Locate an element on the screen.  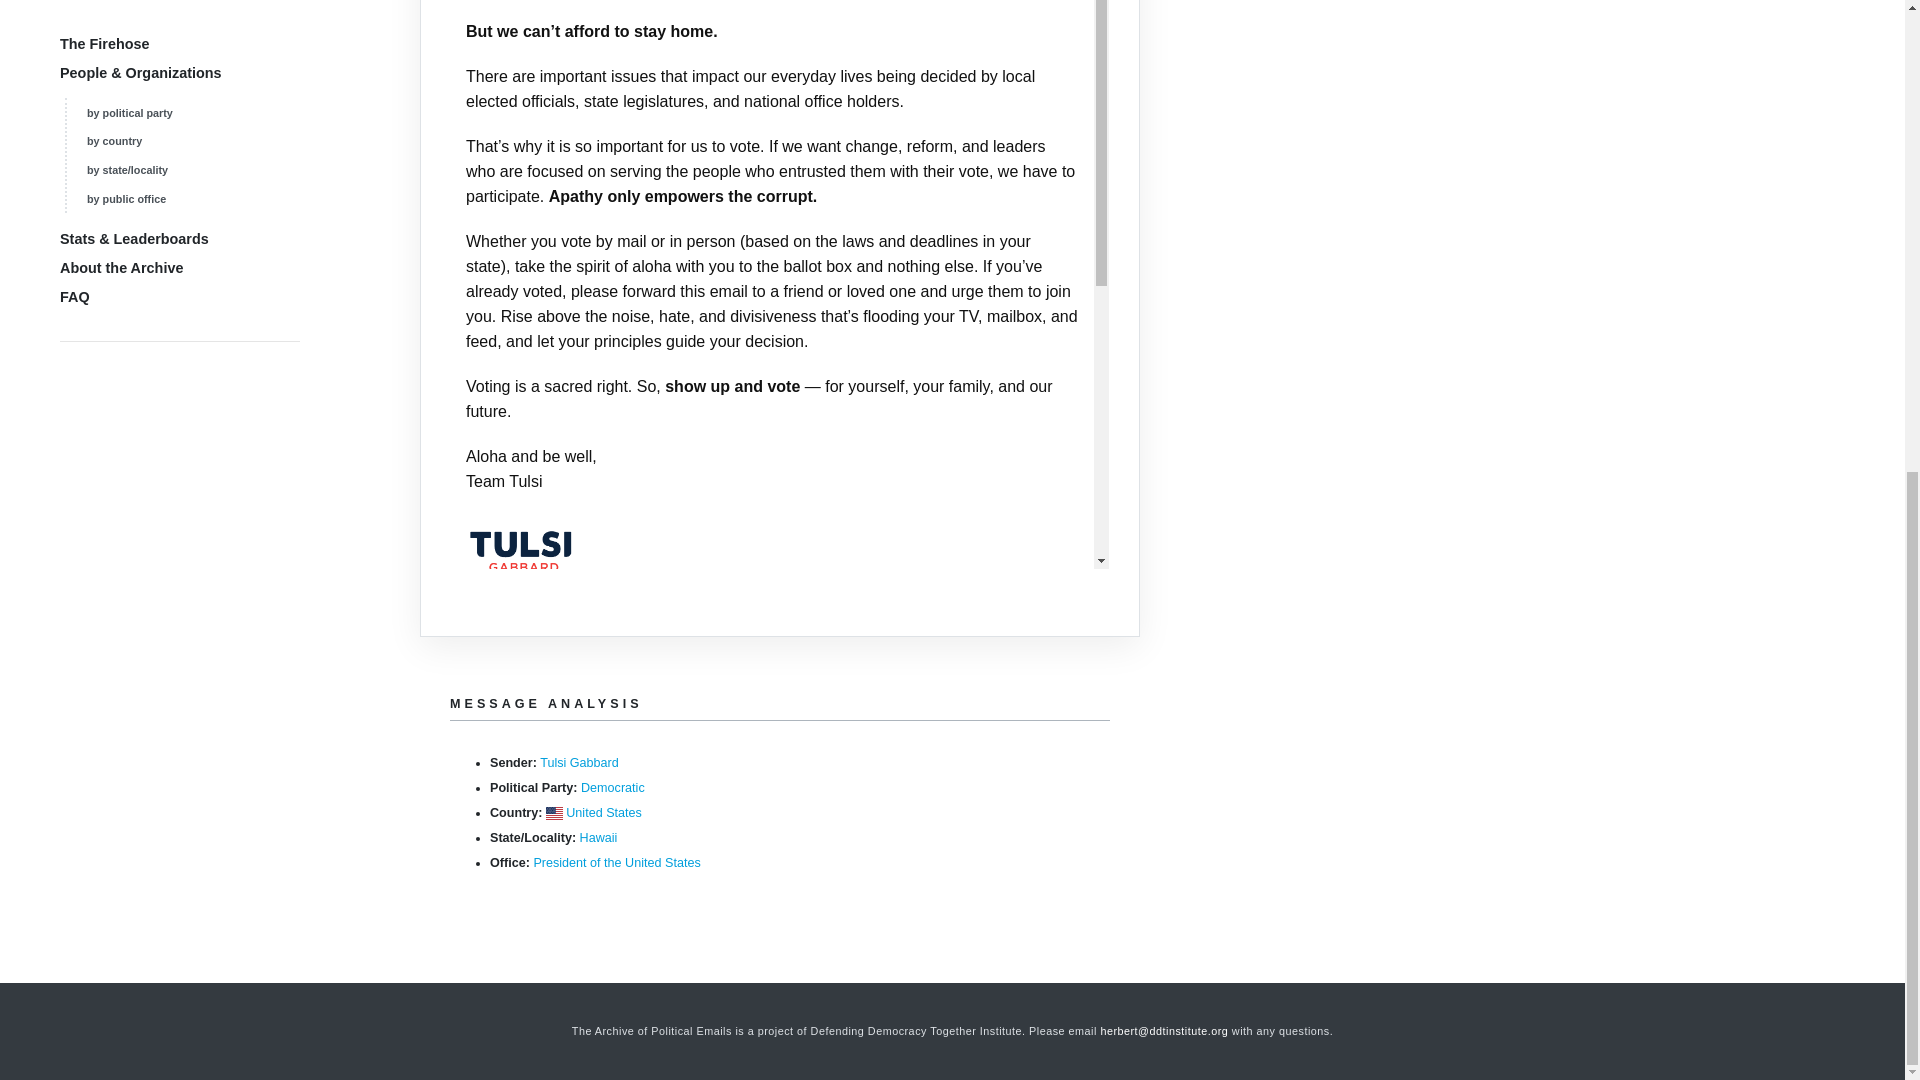
United States is located at coordinates (604, 812).